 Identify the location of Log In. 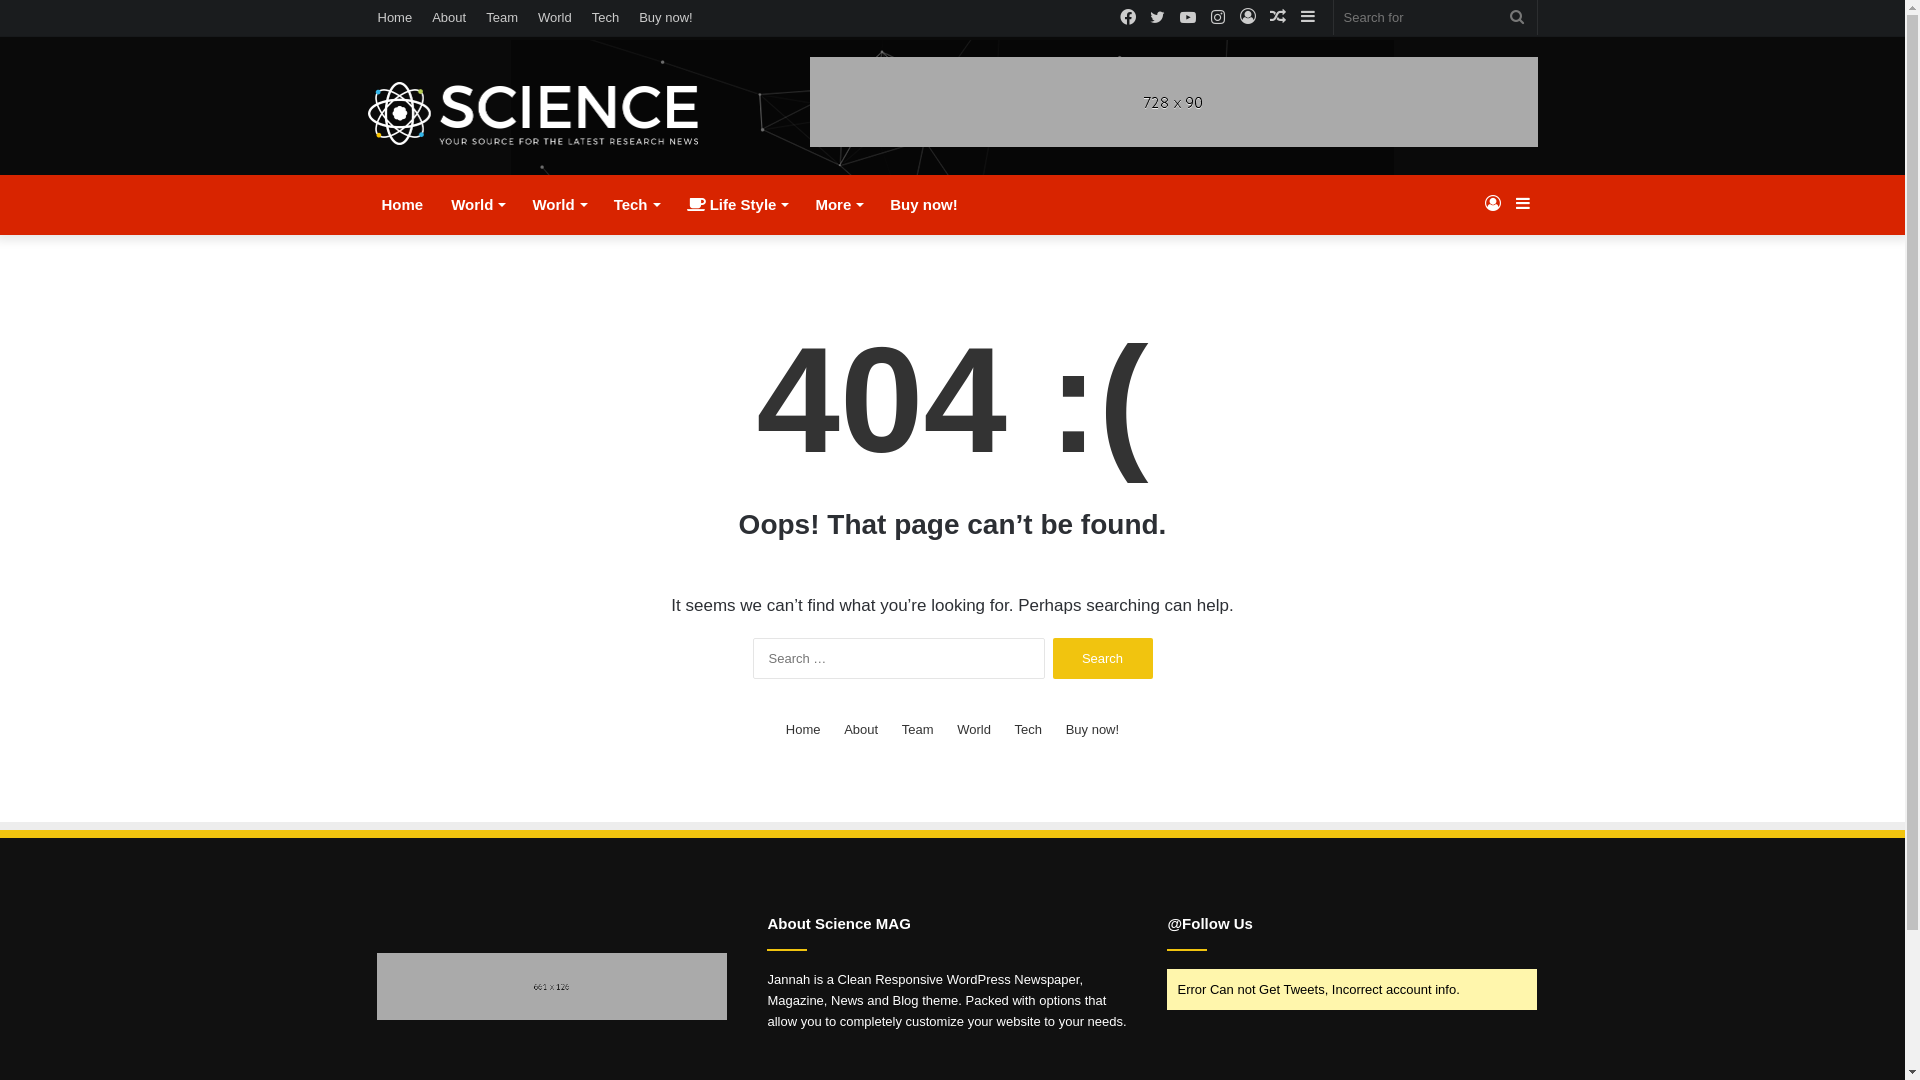
(1493, 205).